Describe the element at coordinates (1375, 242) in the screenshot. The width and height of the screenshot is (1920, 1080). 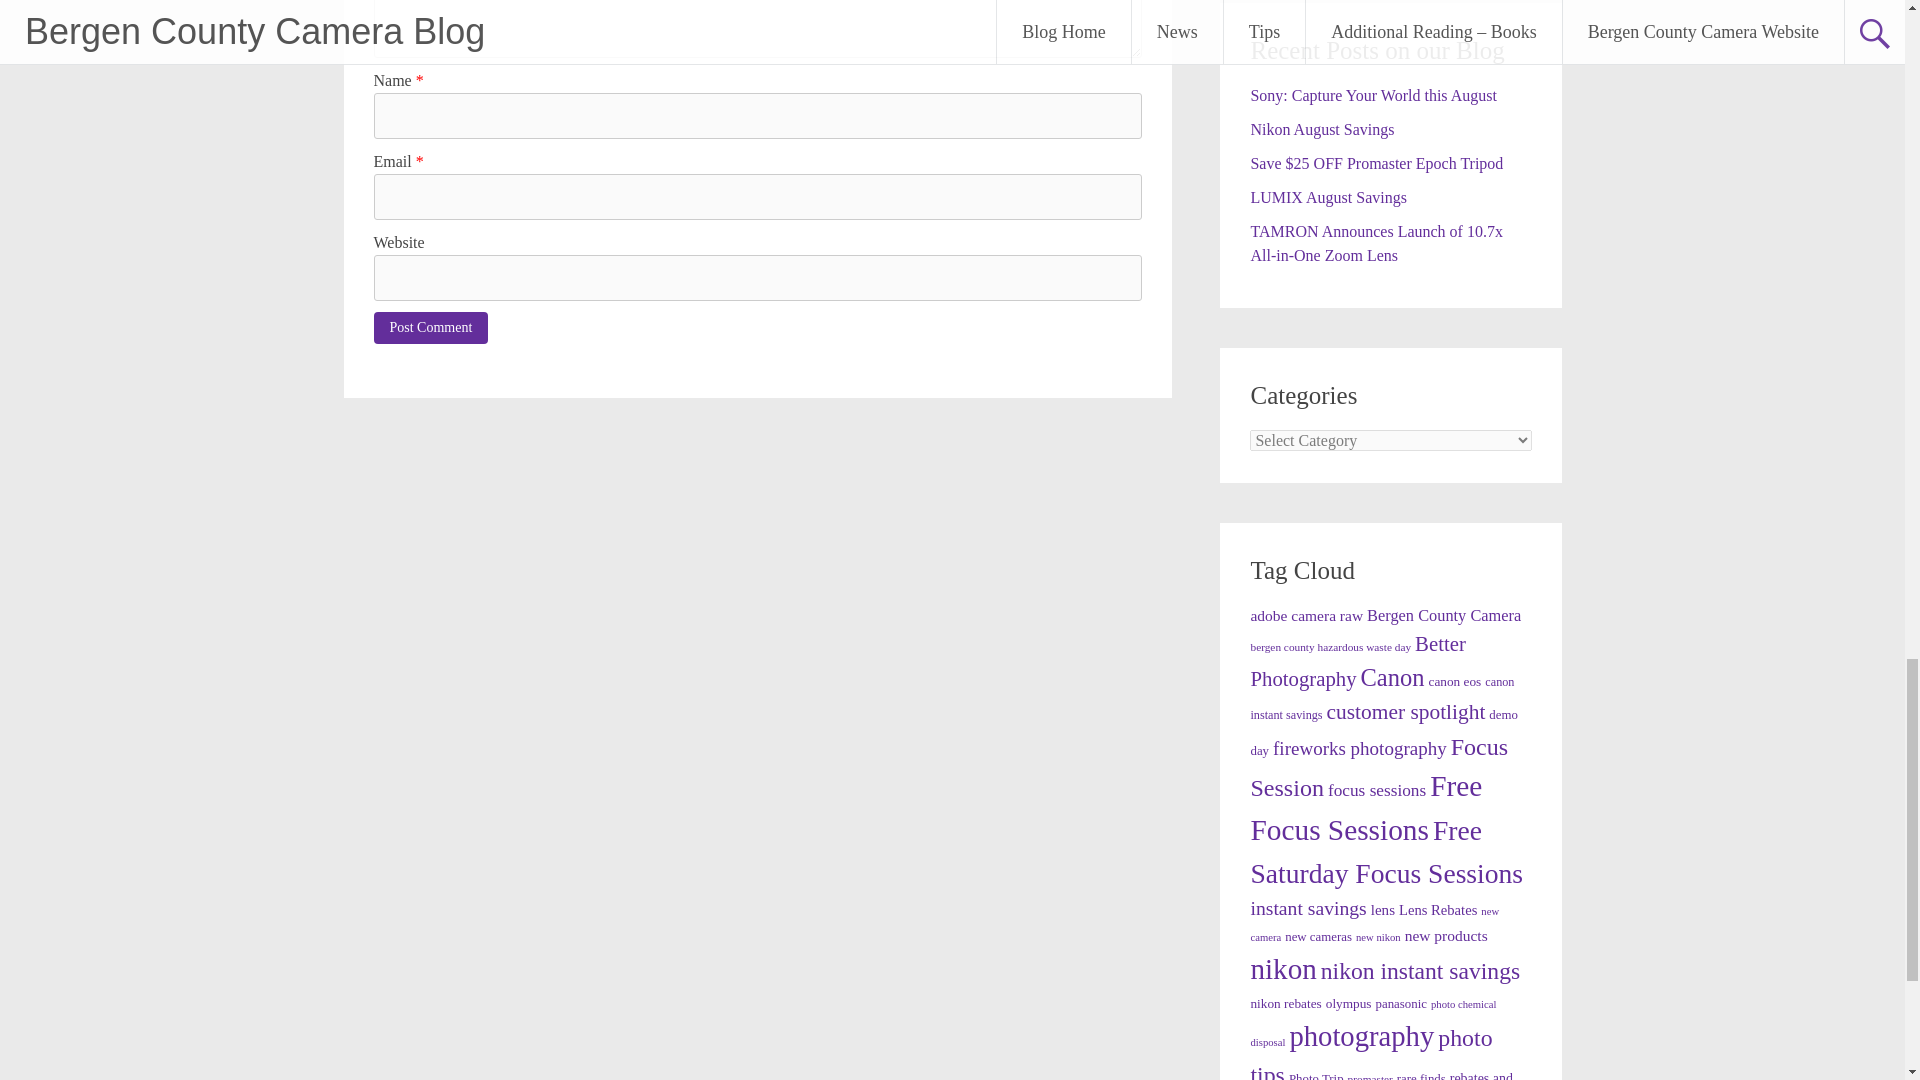
I see `TAMRON Announces Launch of 10.7x All-in-One Zoom Lens` at that location.